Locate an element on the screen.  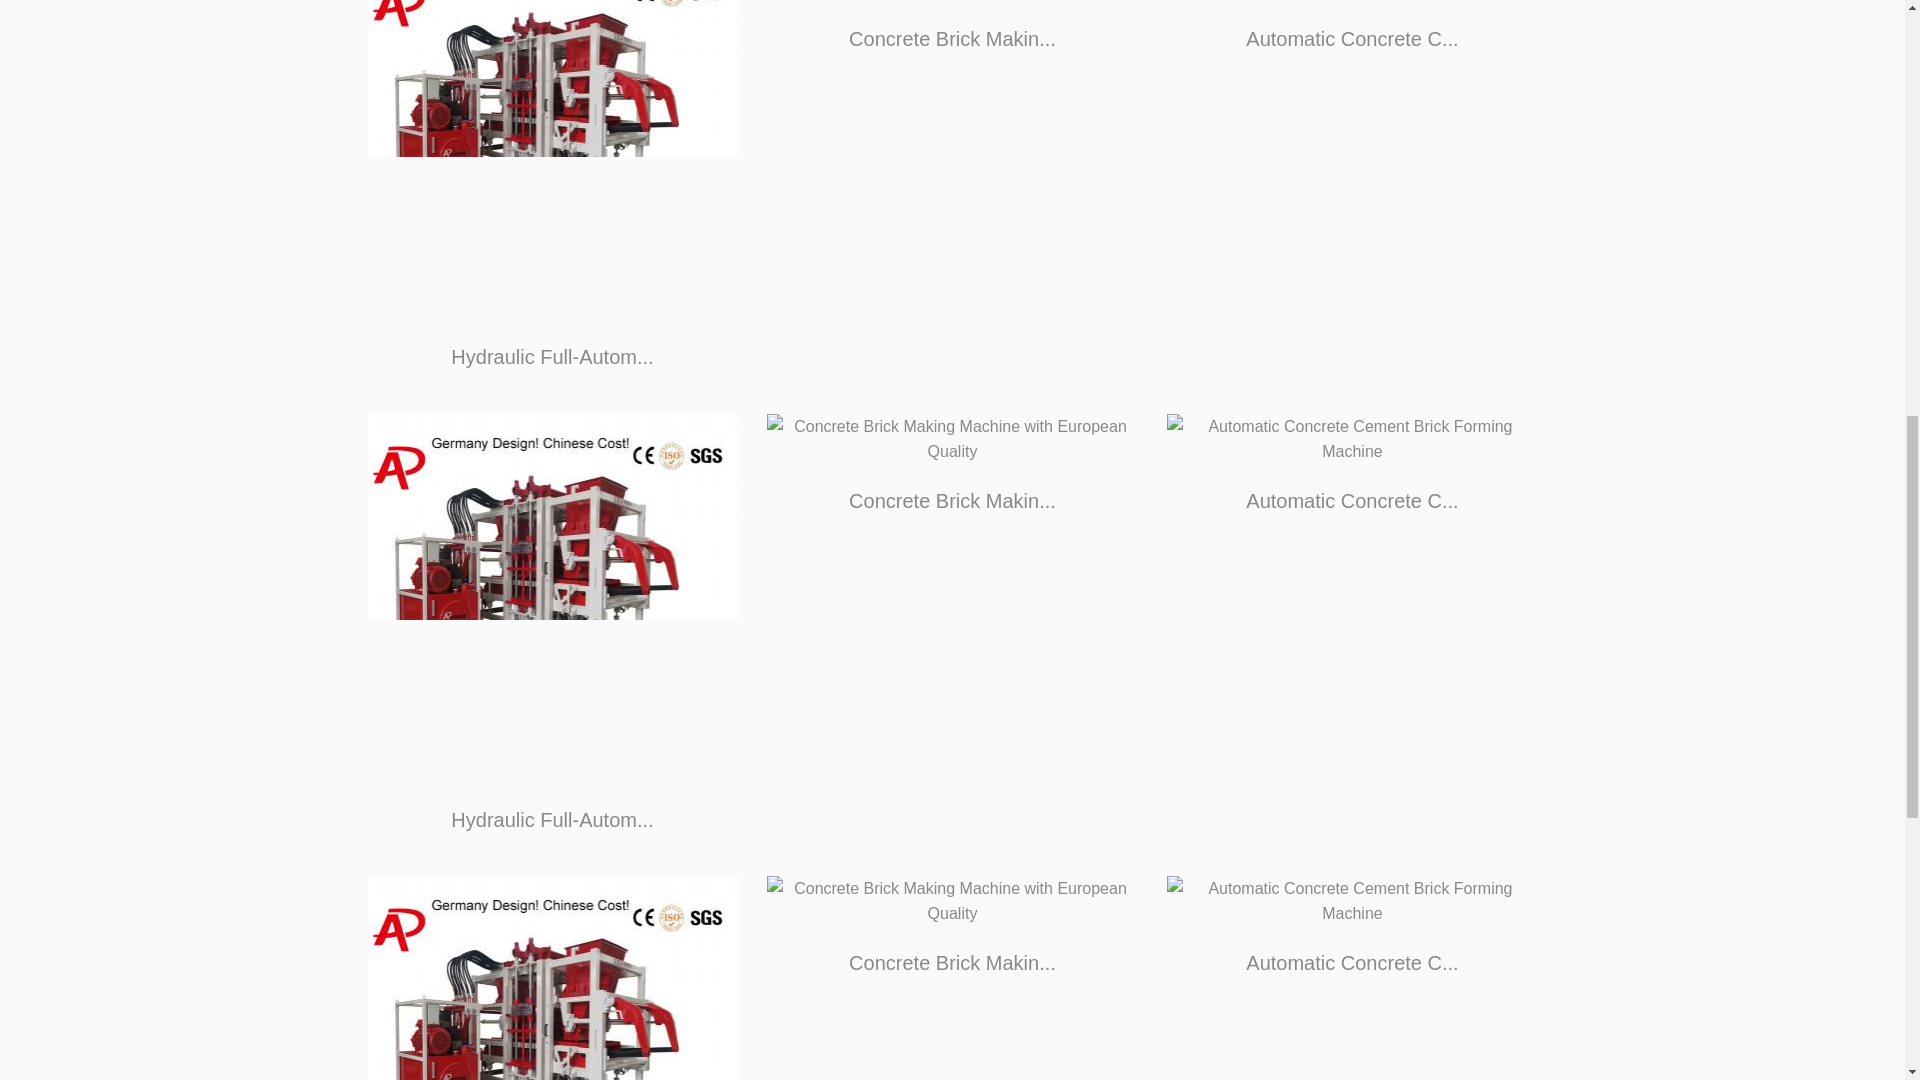
Concrete Brick Makin... is located at coordinates (952, 38).